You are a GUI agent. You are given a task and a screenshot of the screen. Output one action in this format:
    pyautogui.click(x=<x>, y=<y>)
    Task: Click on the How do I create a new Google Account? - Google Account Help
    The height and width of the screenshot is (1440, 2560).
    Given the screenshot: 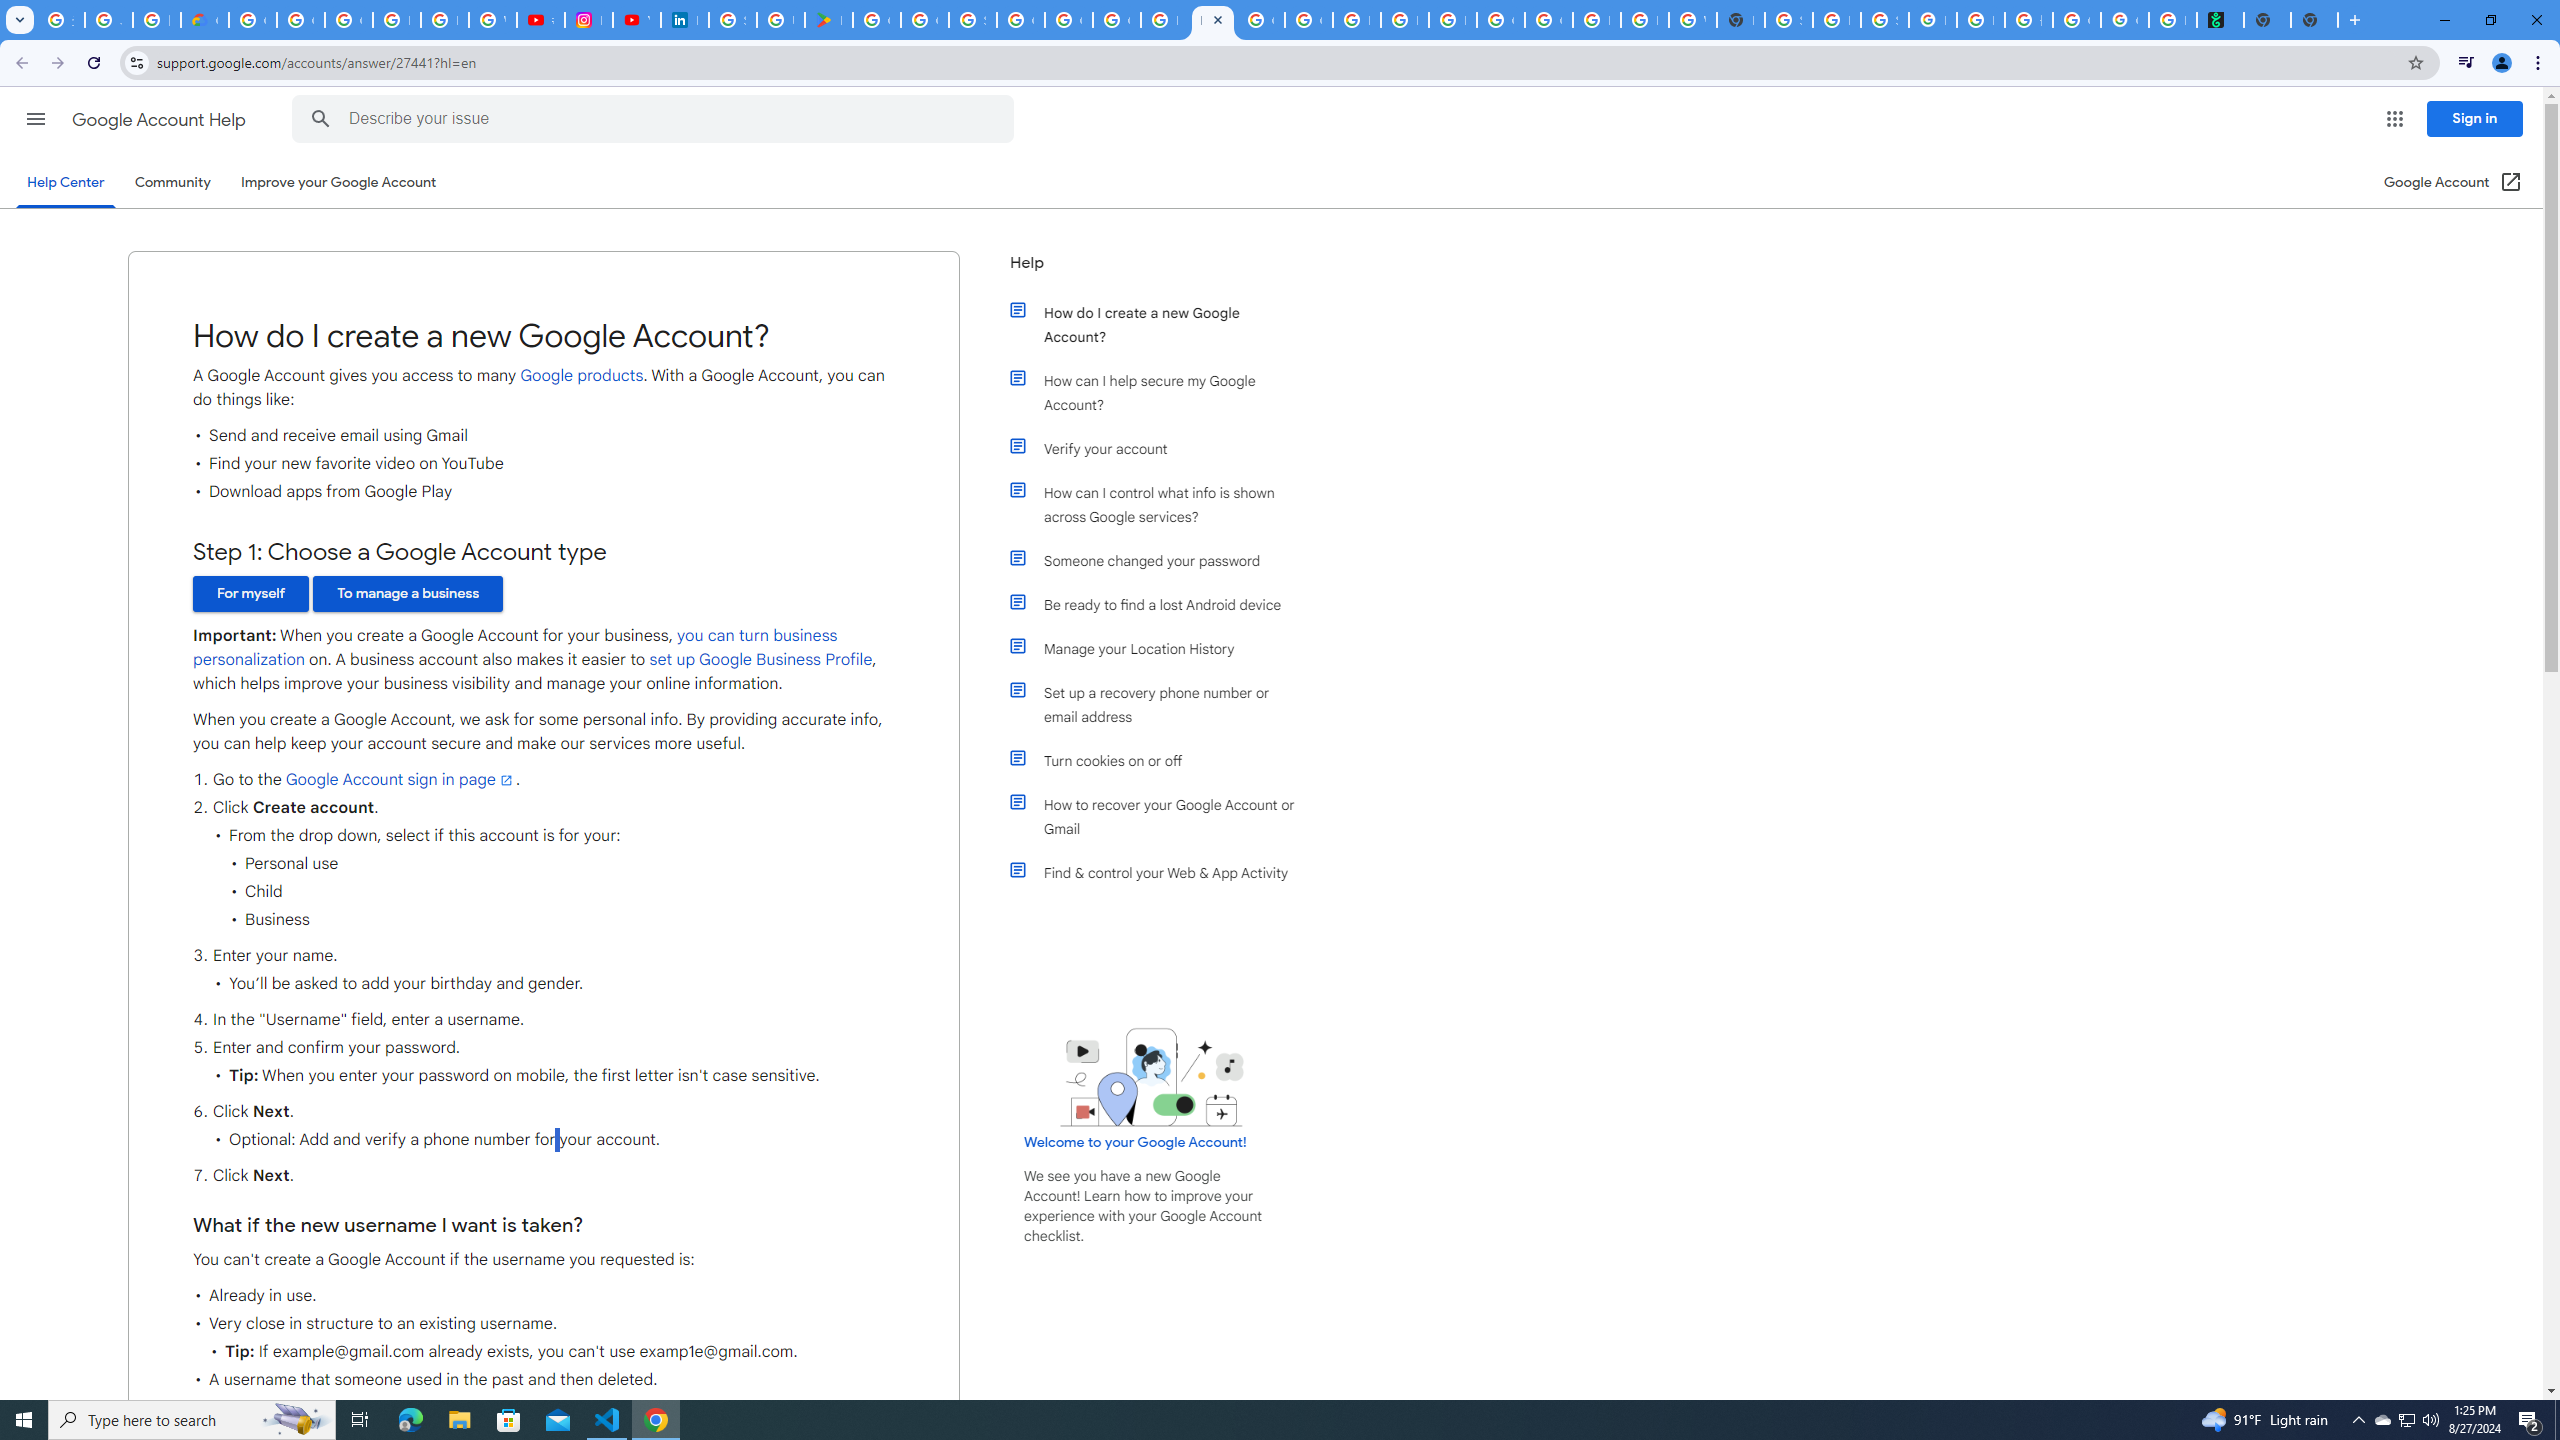 What is the action you would take?
    pyautogui.click(x=1164, y=20)
    